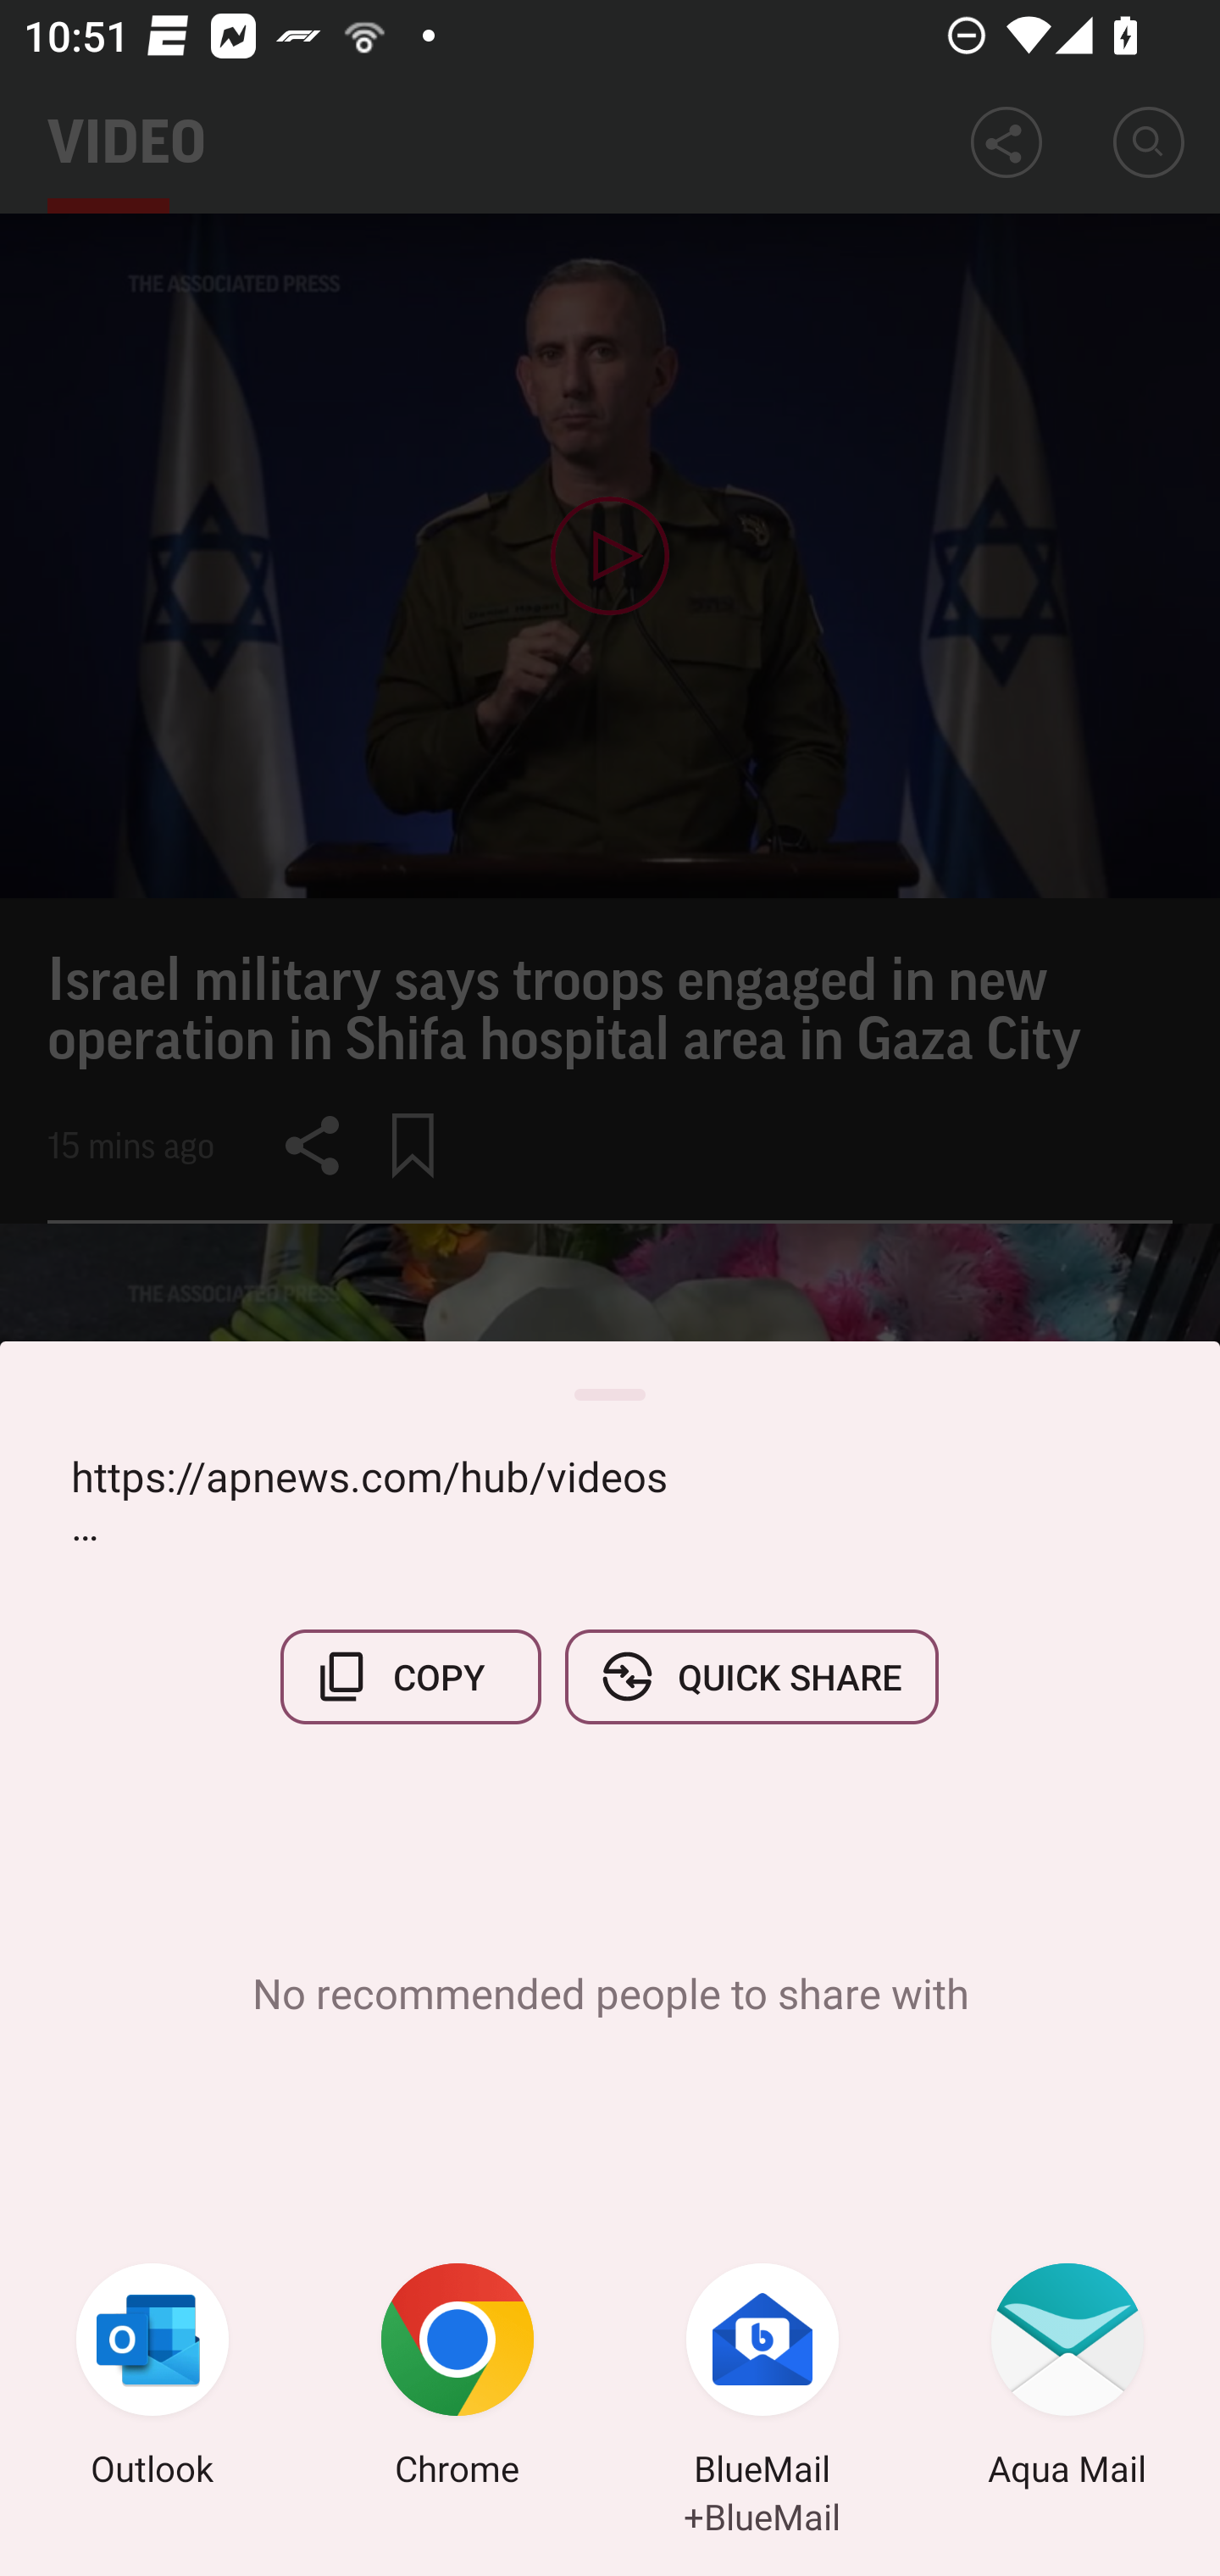 This screenshot has width=1220, height=2576. Describe the element at coordinates (152, 2379) in the screenshot. I see `Outlook` at that location.